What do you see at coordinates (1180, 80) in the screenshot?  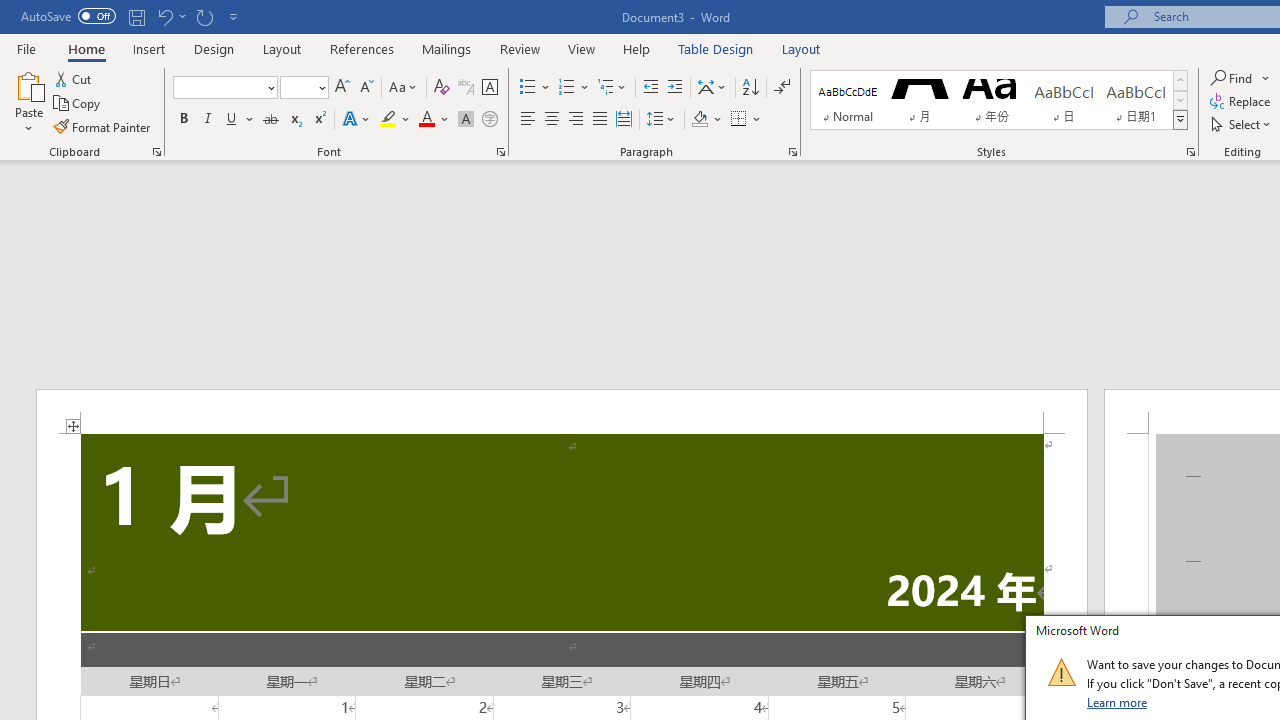 I see `Row up` at bounding box center [1180, 80].